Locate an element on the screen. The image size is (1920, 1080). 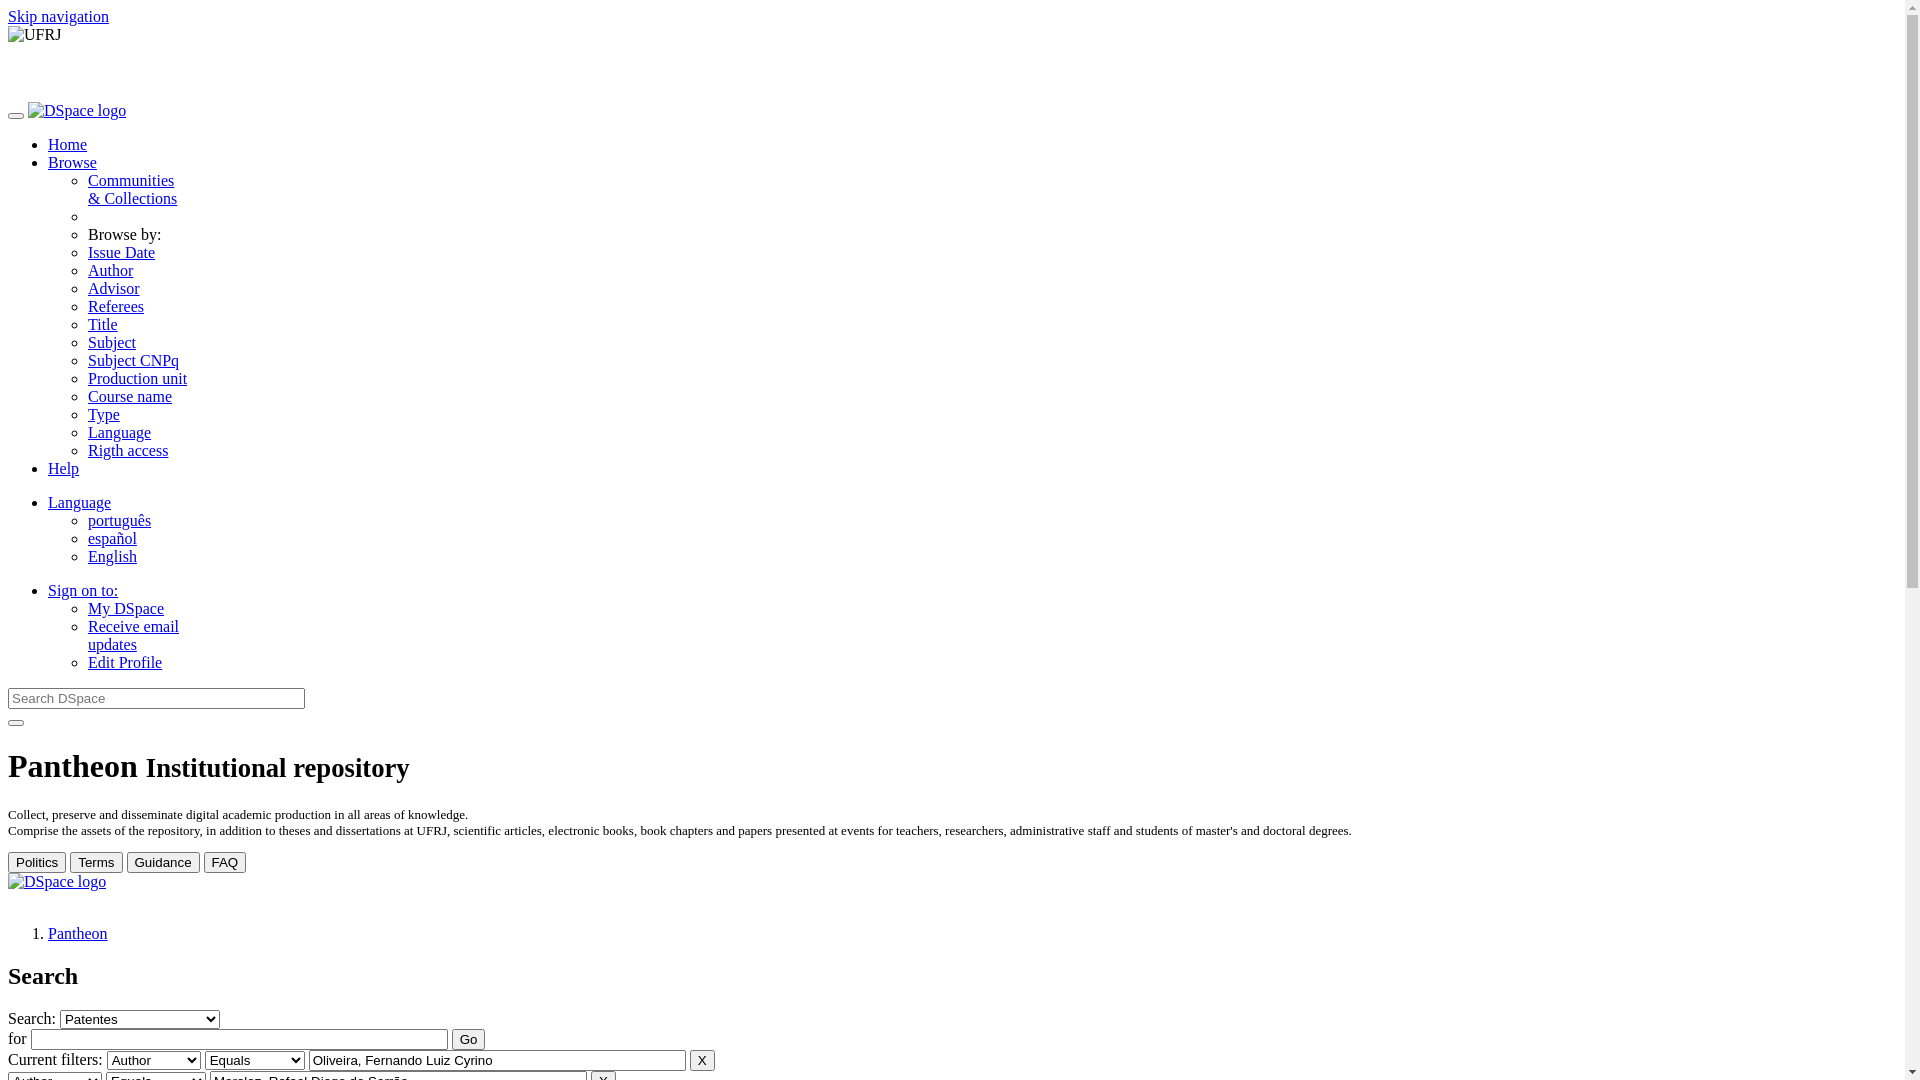
Pantheon is located at coordinates (78, 934).